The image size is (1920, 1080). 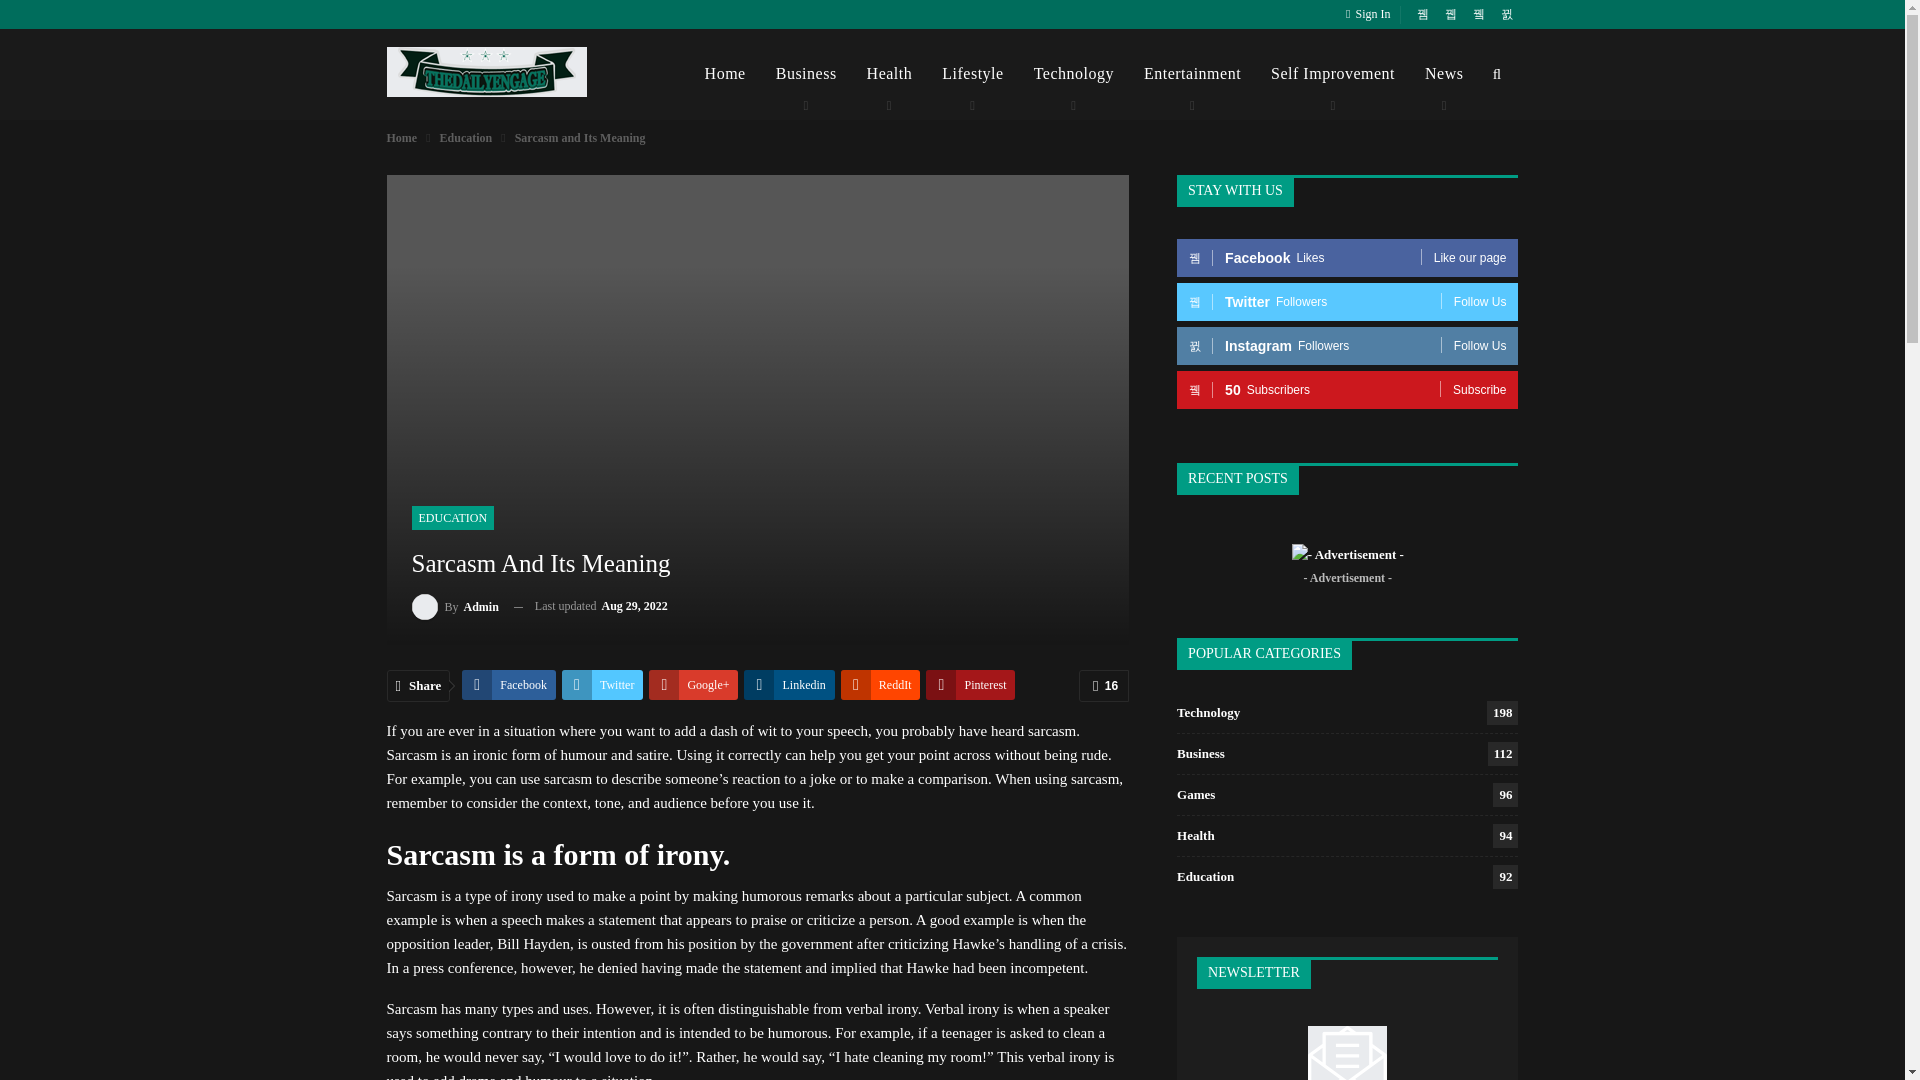 I want to click on Technology, so click(x=1074, y=74).